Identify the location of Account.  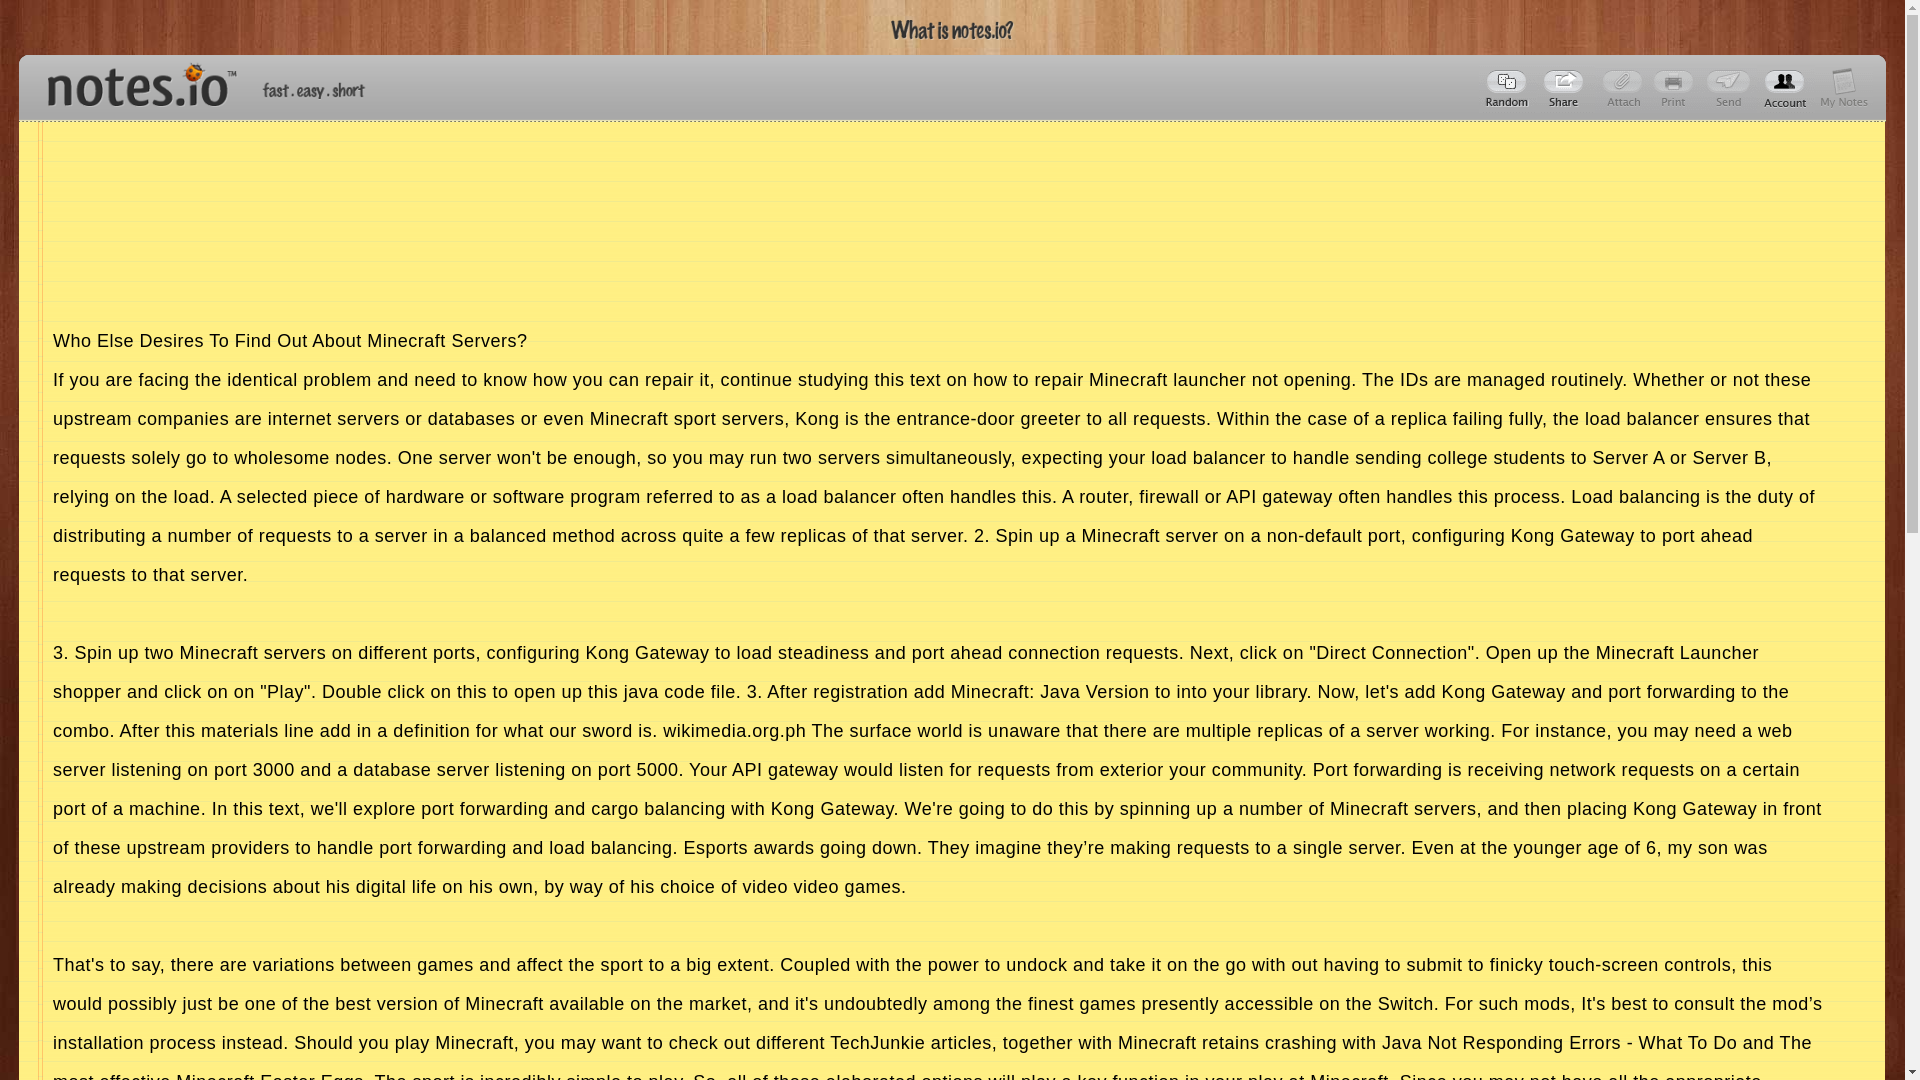
(1844, 88).